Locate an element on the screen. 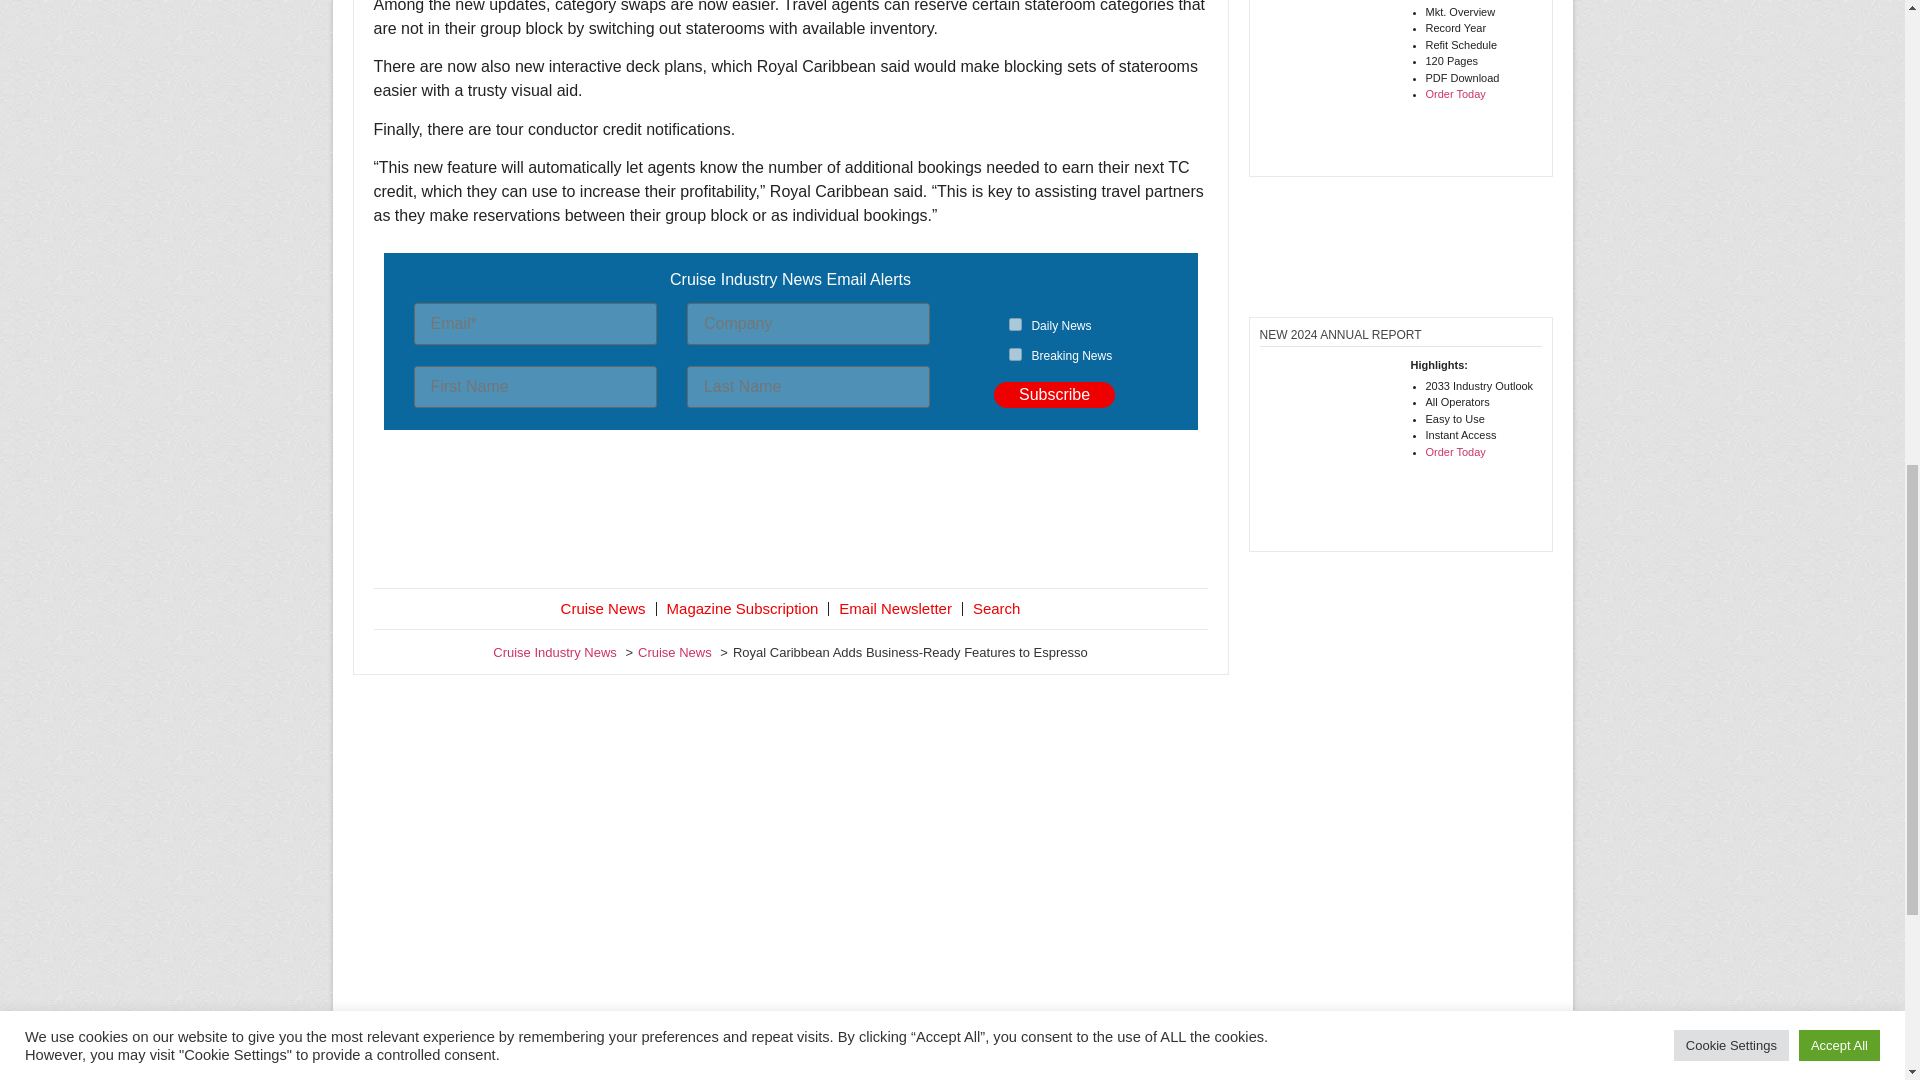 The width and height of the screenshot is (1920, 1080). Subscribe is located at coordinates (1054, 395).